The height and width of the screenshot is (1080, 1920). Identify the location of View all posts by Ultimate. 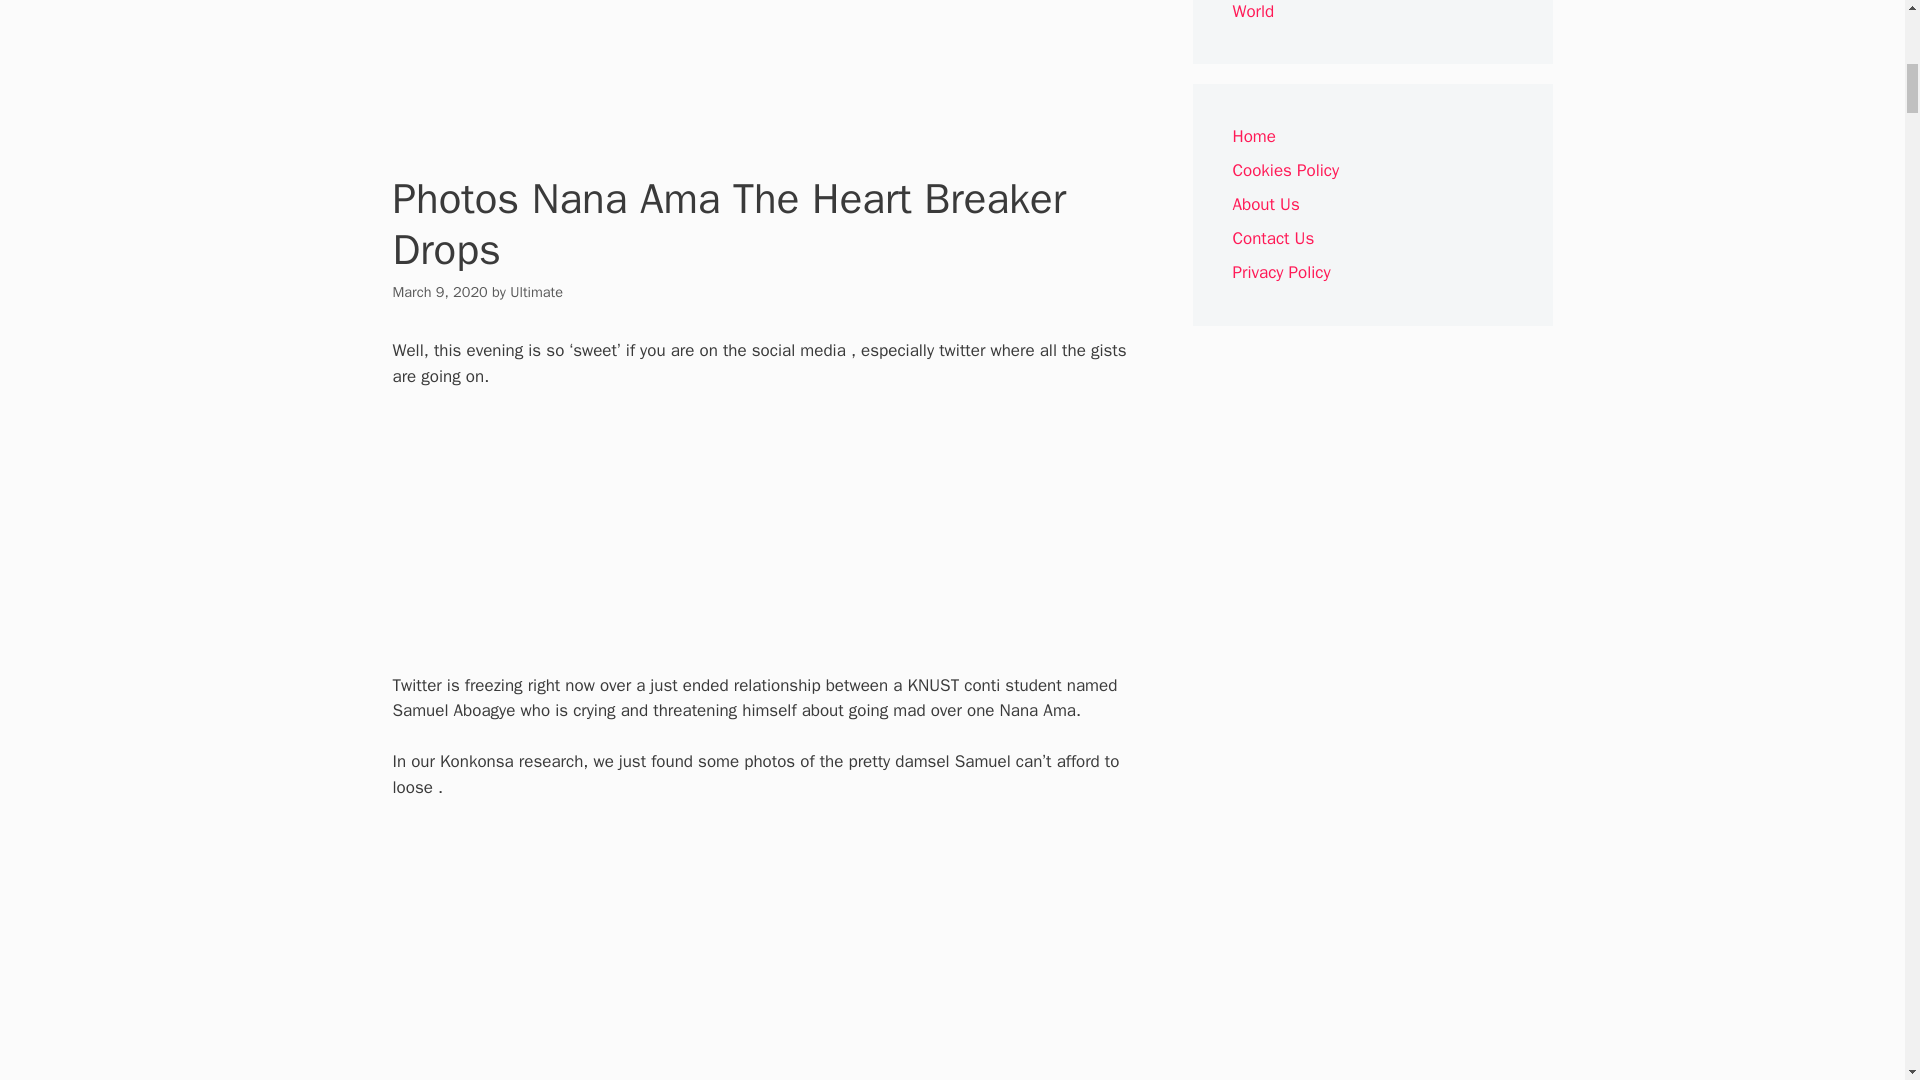
(536, 292).